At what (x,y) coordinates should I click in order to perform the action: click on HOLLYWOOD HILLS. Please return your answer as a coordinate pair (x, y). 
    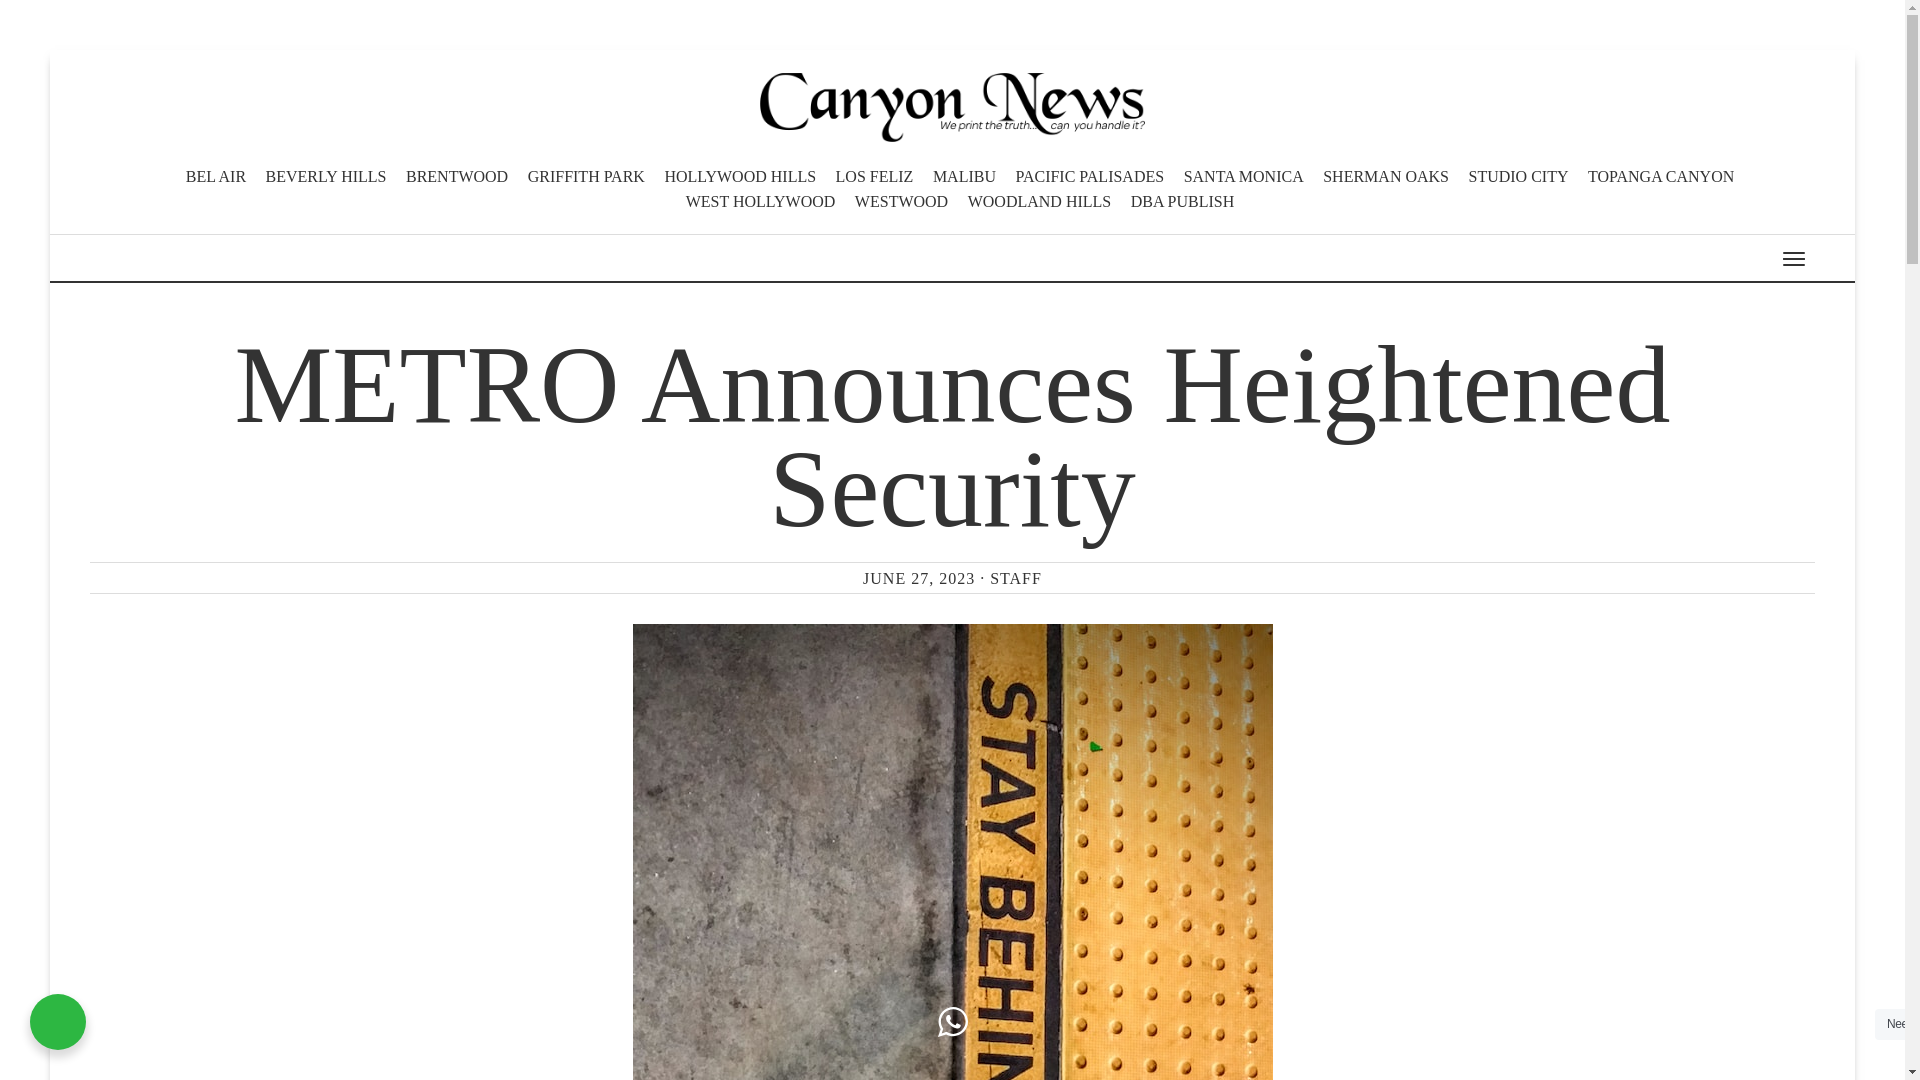
    Looking at the image, I should click on (740, 176).